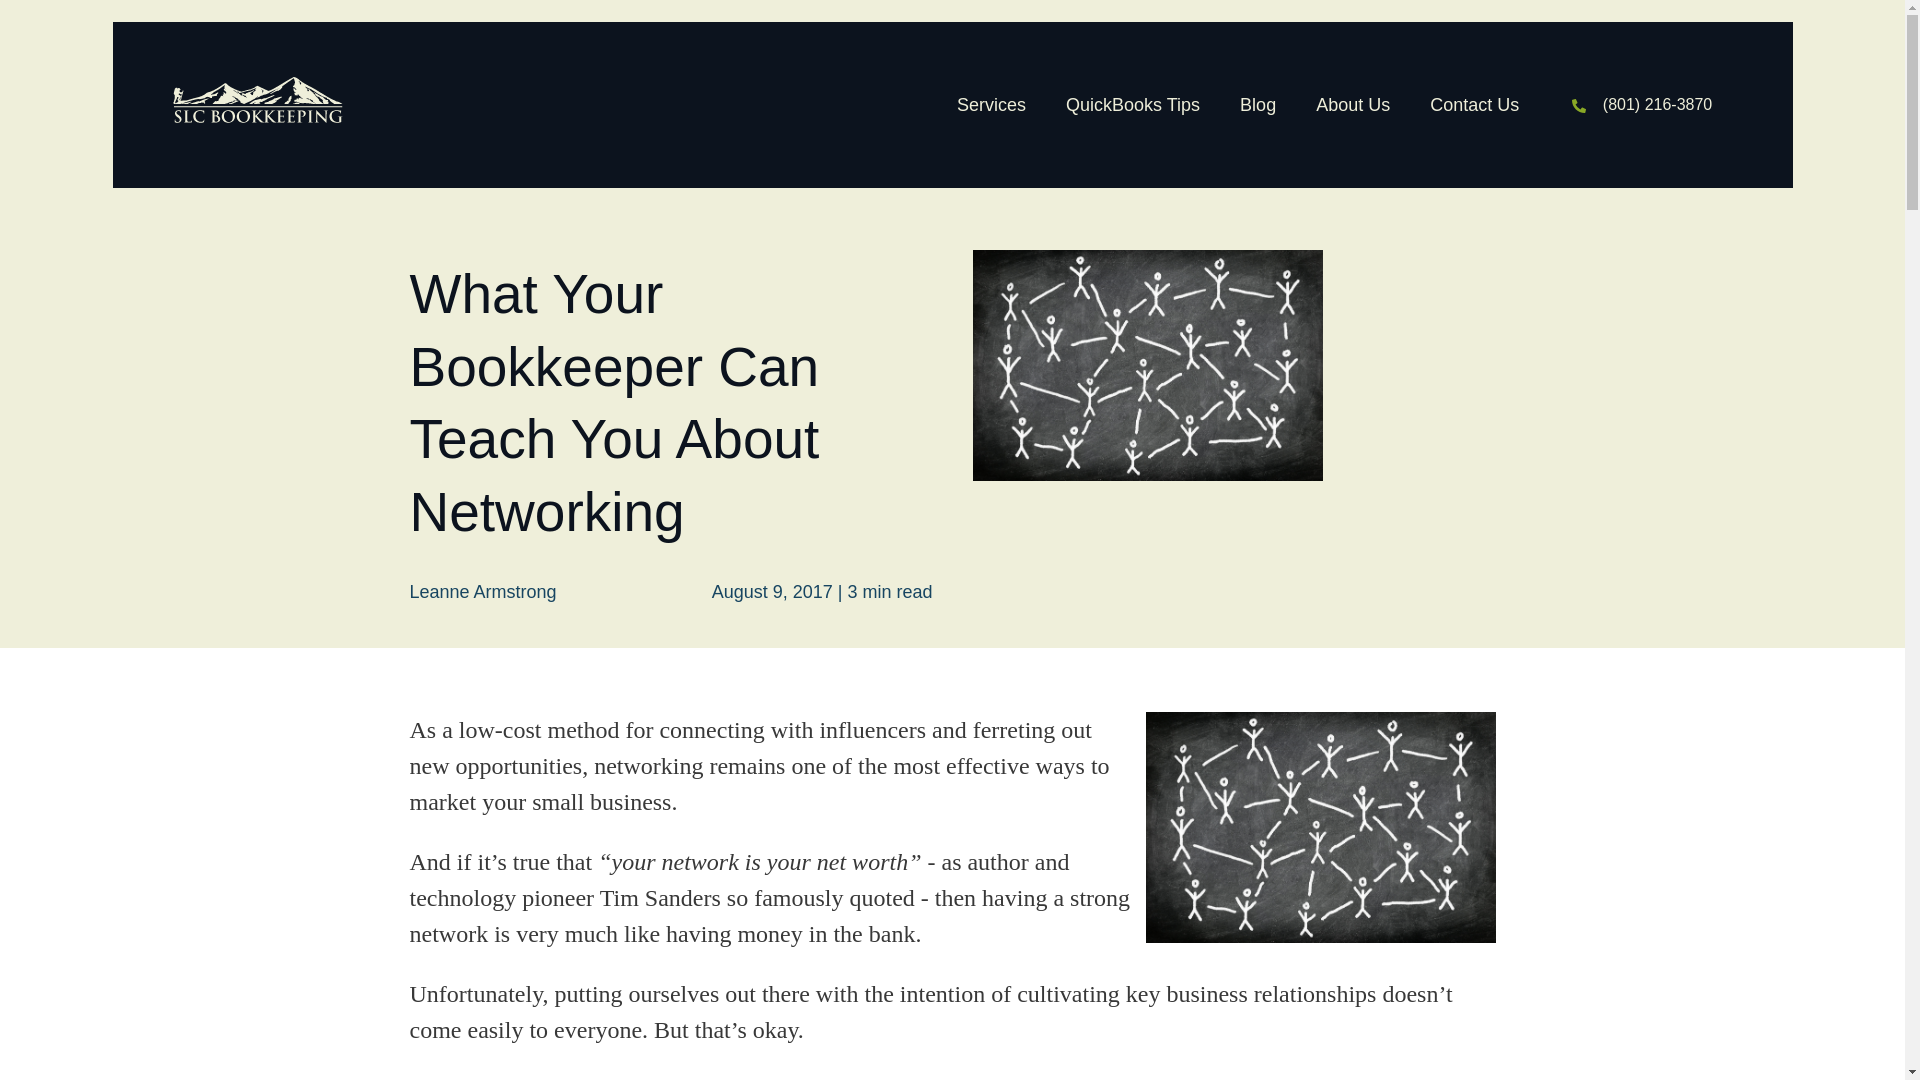 The width and height of the screenshot is (1920, 1080). Describe the element at coordinates (1258, 104) in the screenshot. I see `Blog` at that location.